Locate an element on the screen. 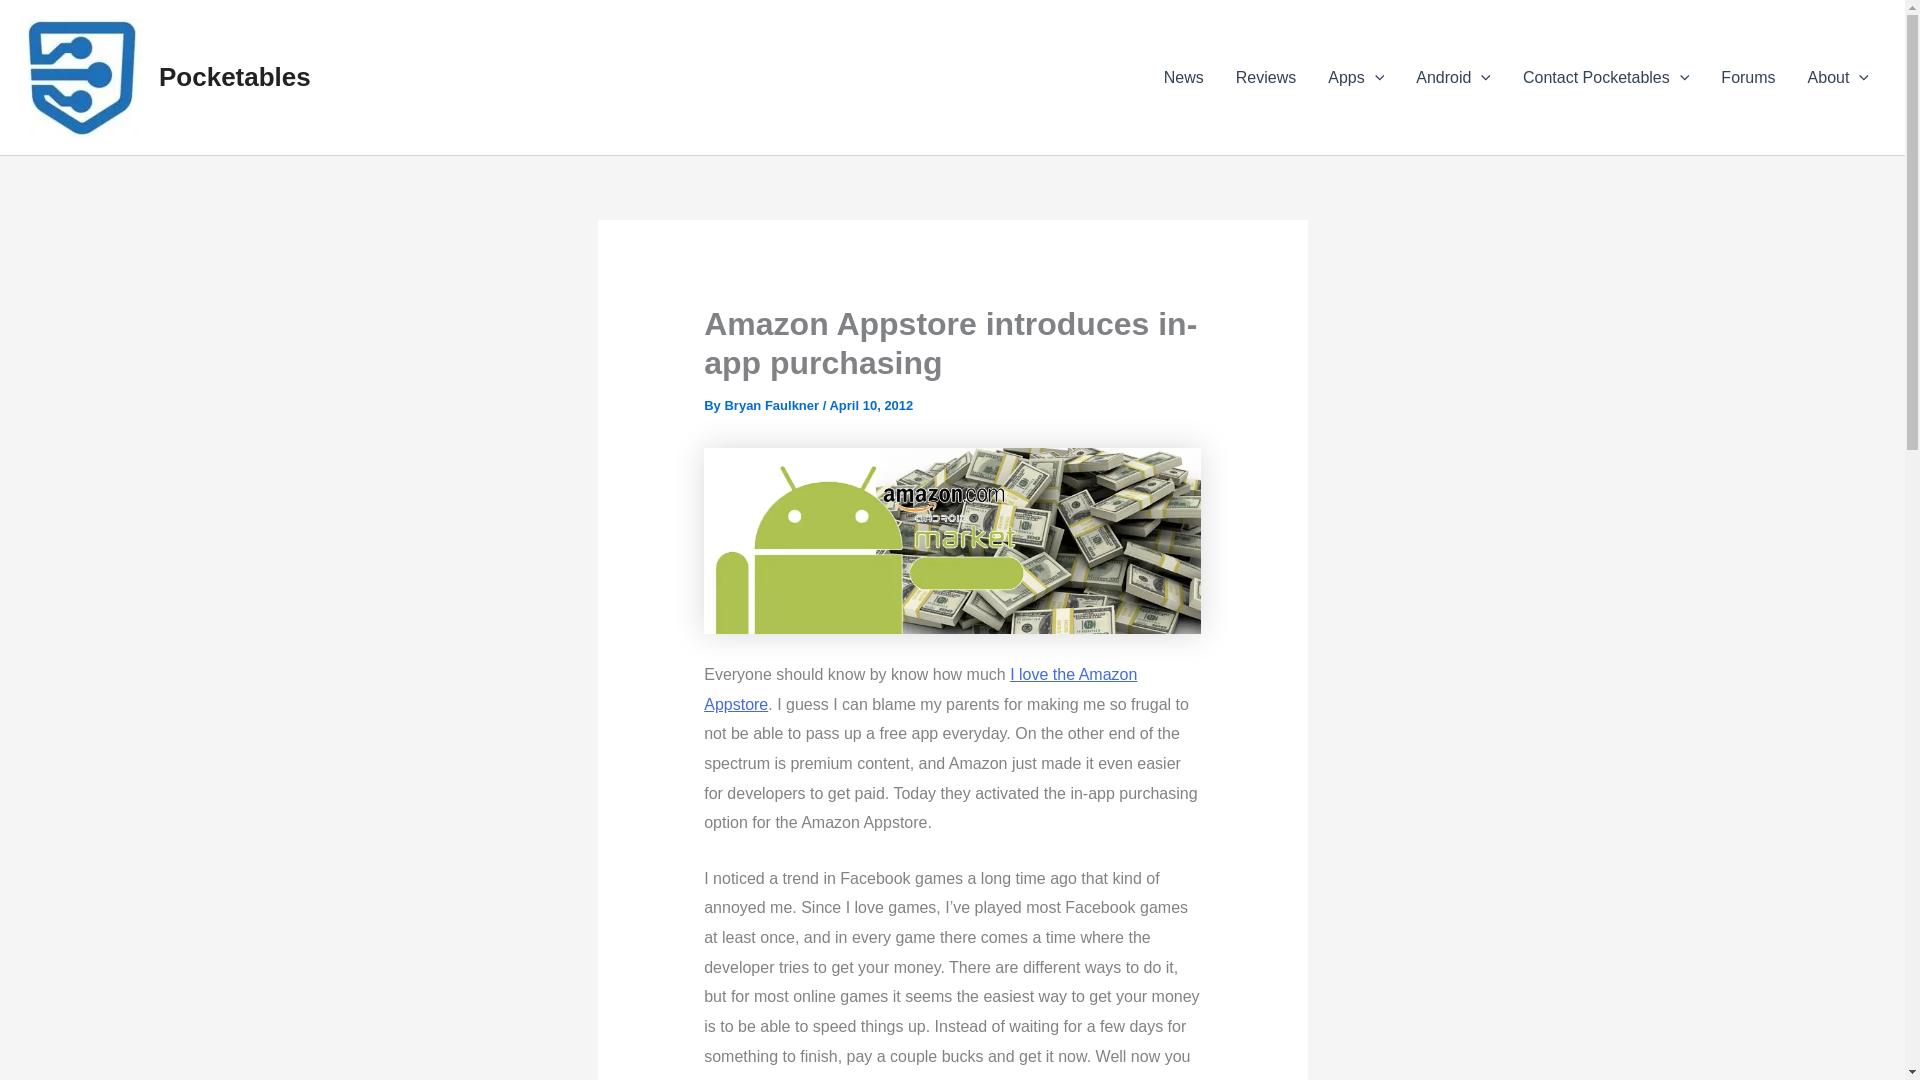 This screenshot has width=1920, height=1080. Forums is located at coordinates (1748, 77).